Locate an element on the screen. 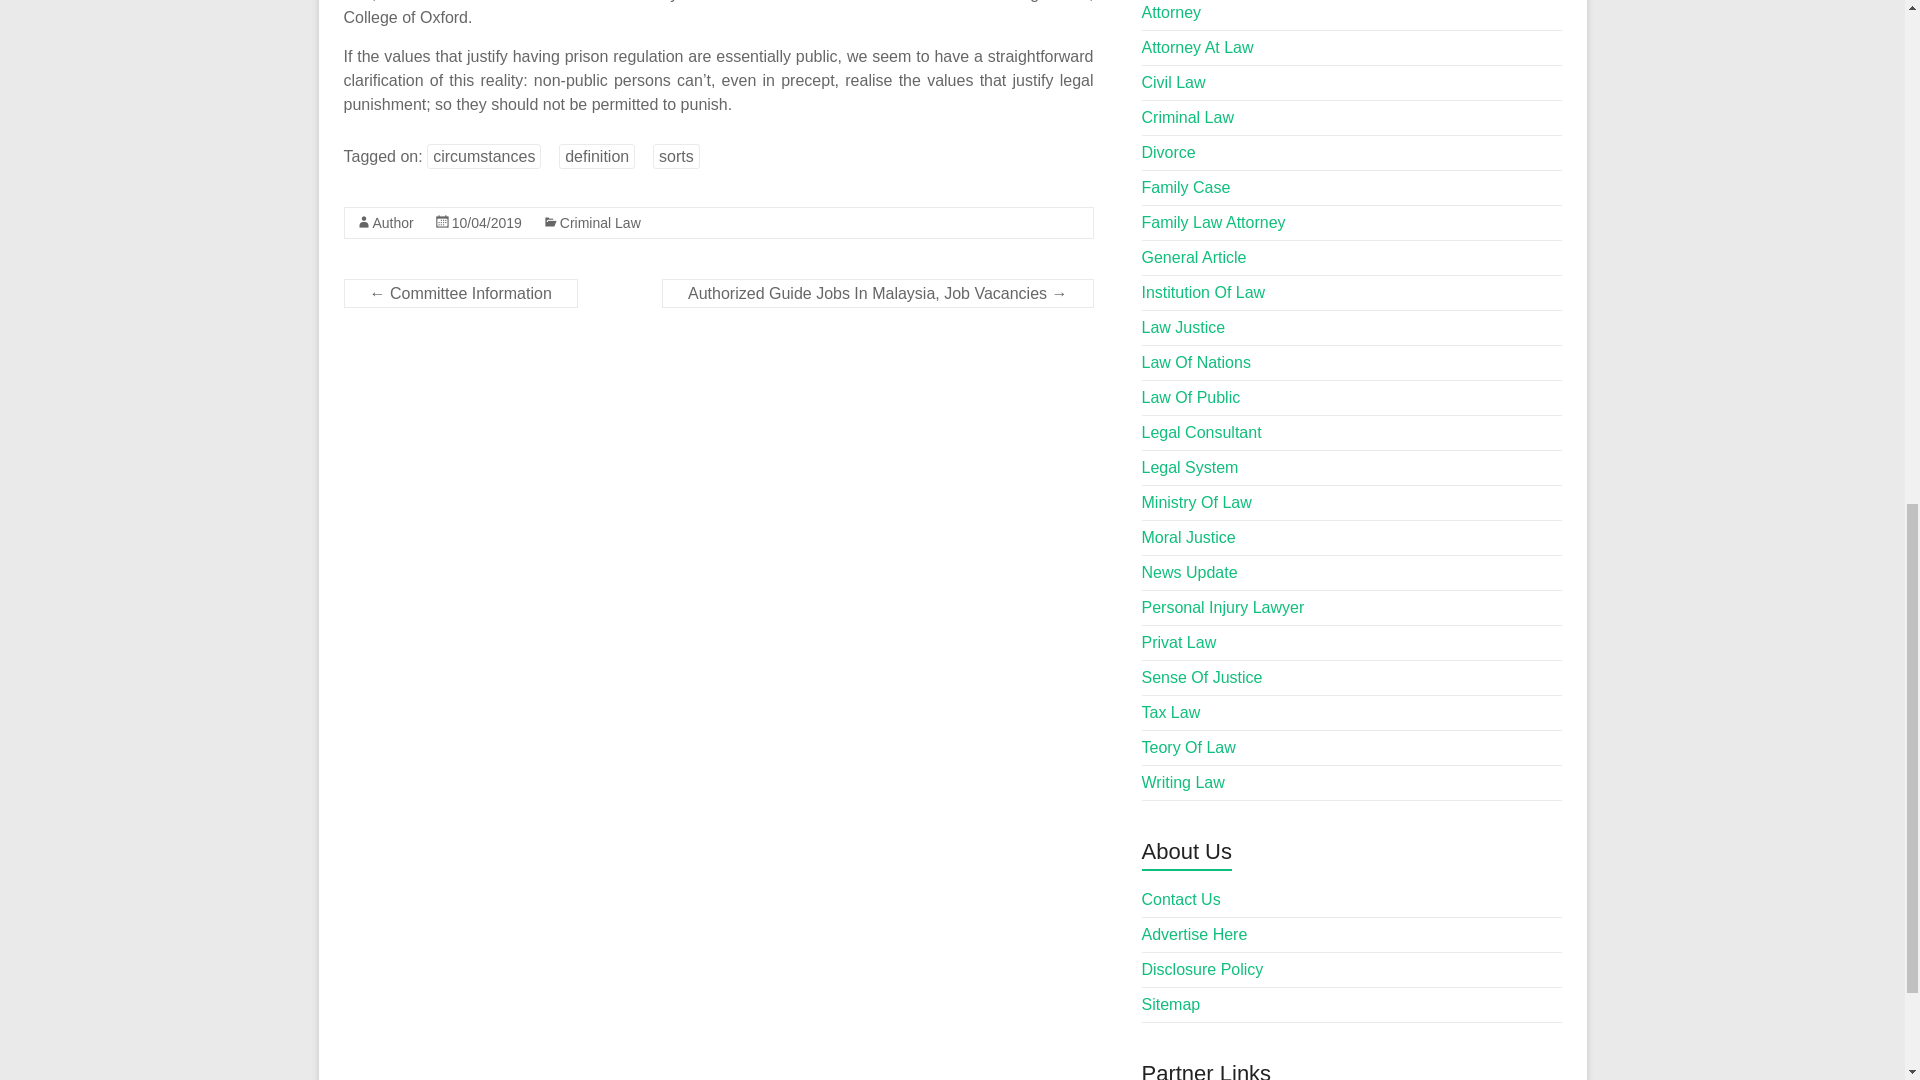  Criminal Law is located at coordinates (600, 222).